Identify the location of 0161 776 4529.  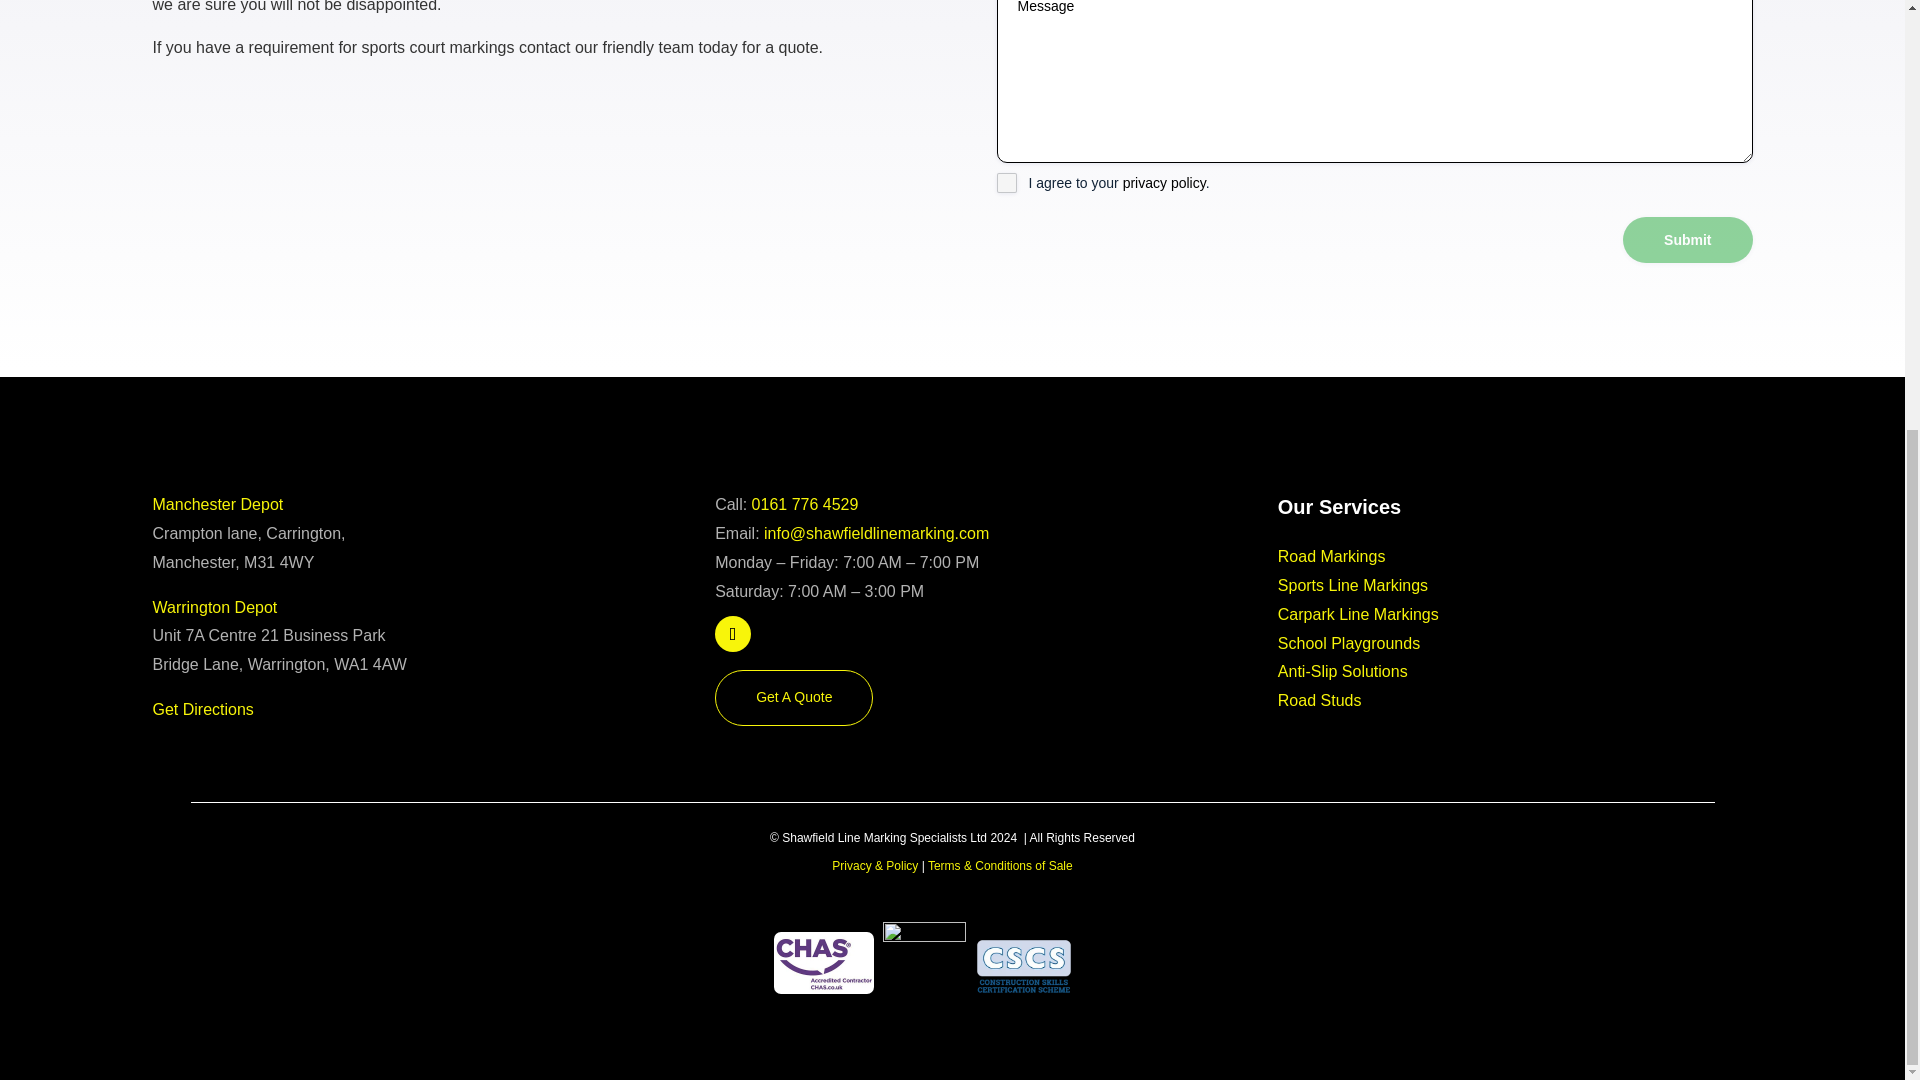
(805, 504).